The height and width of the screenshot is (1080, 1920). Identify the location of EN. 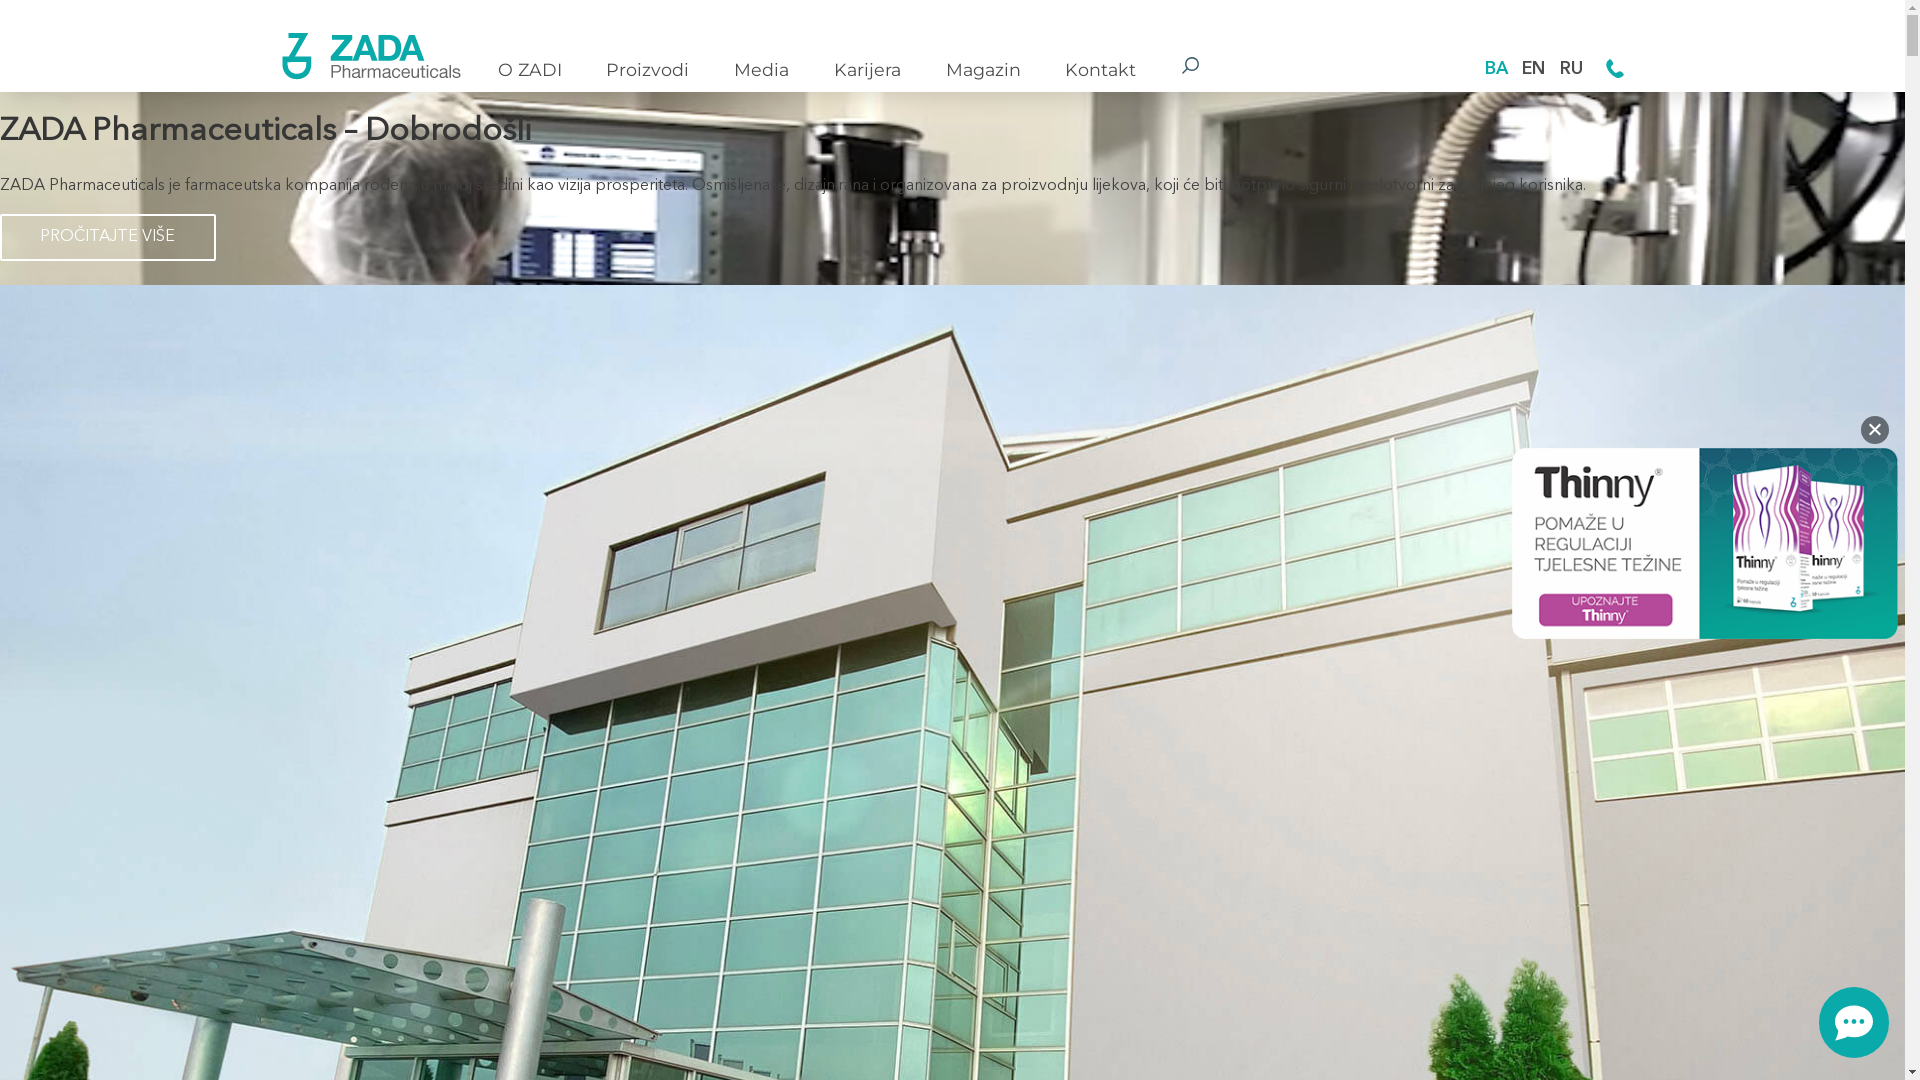
(1534, 70).